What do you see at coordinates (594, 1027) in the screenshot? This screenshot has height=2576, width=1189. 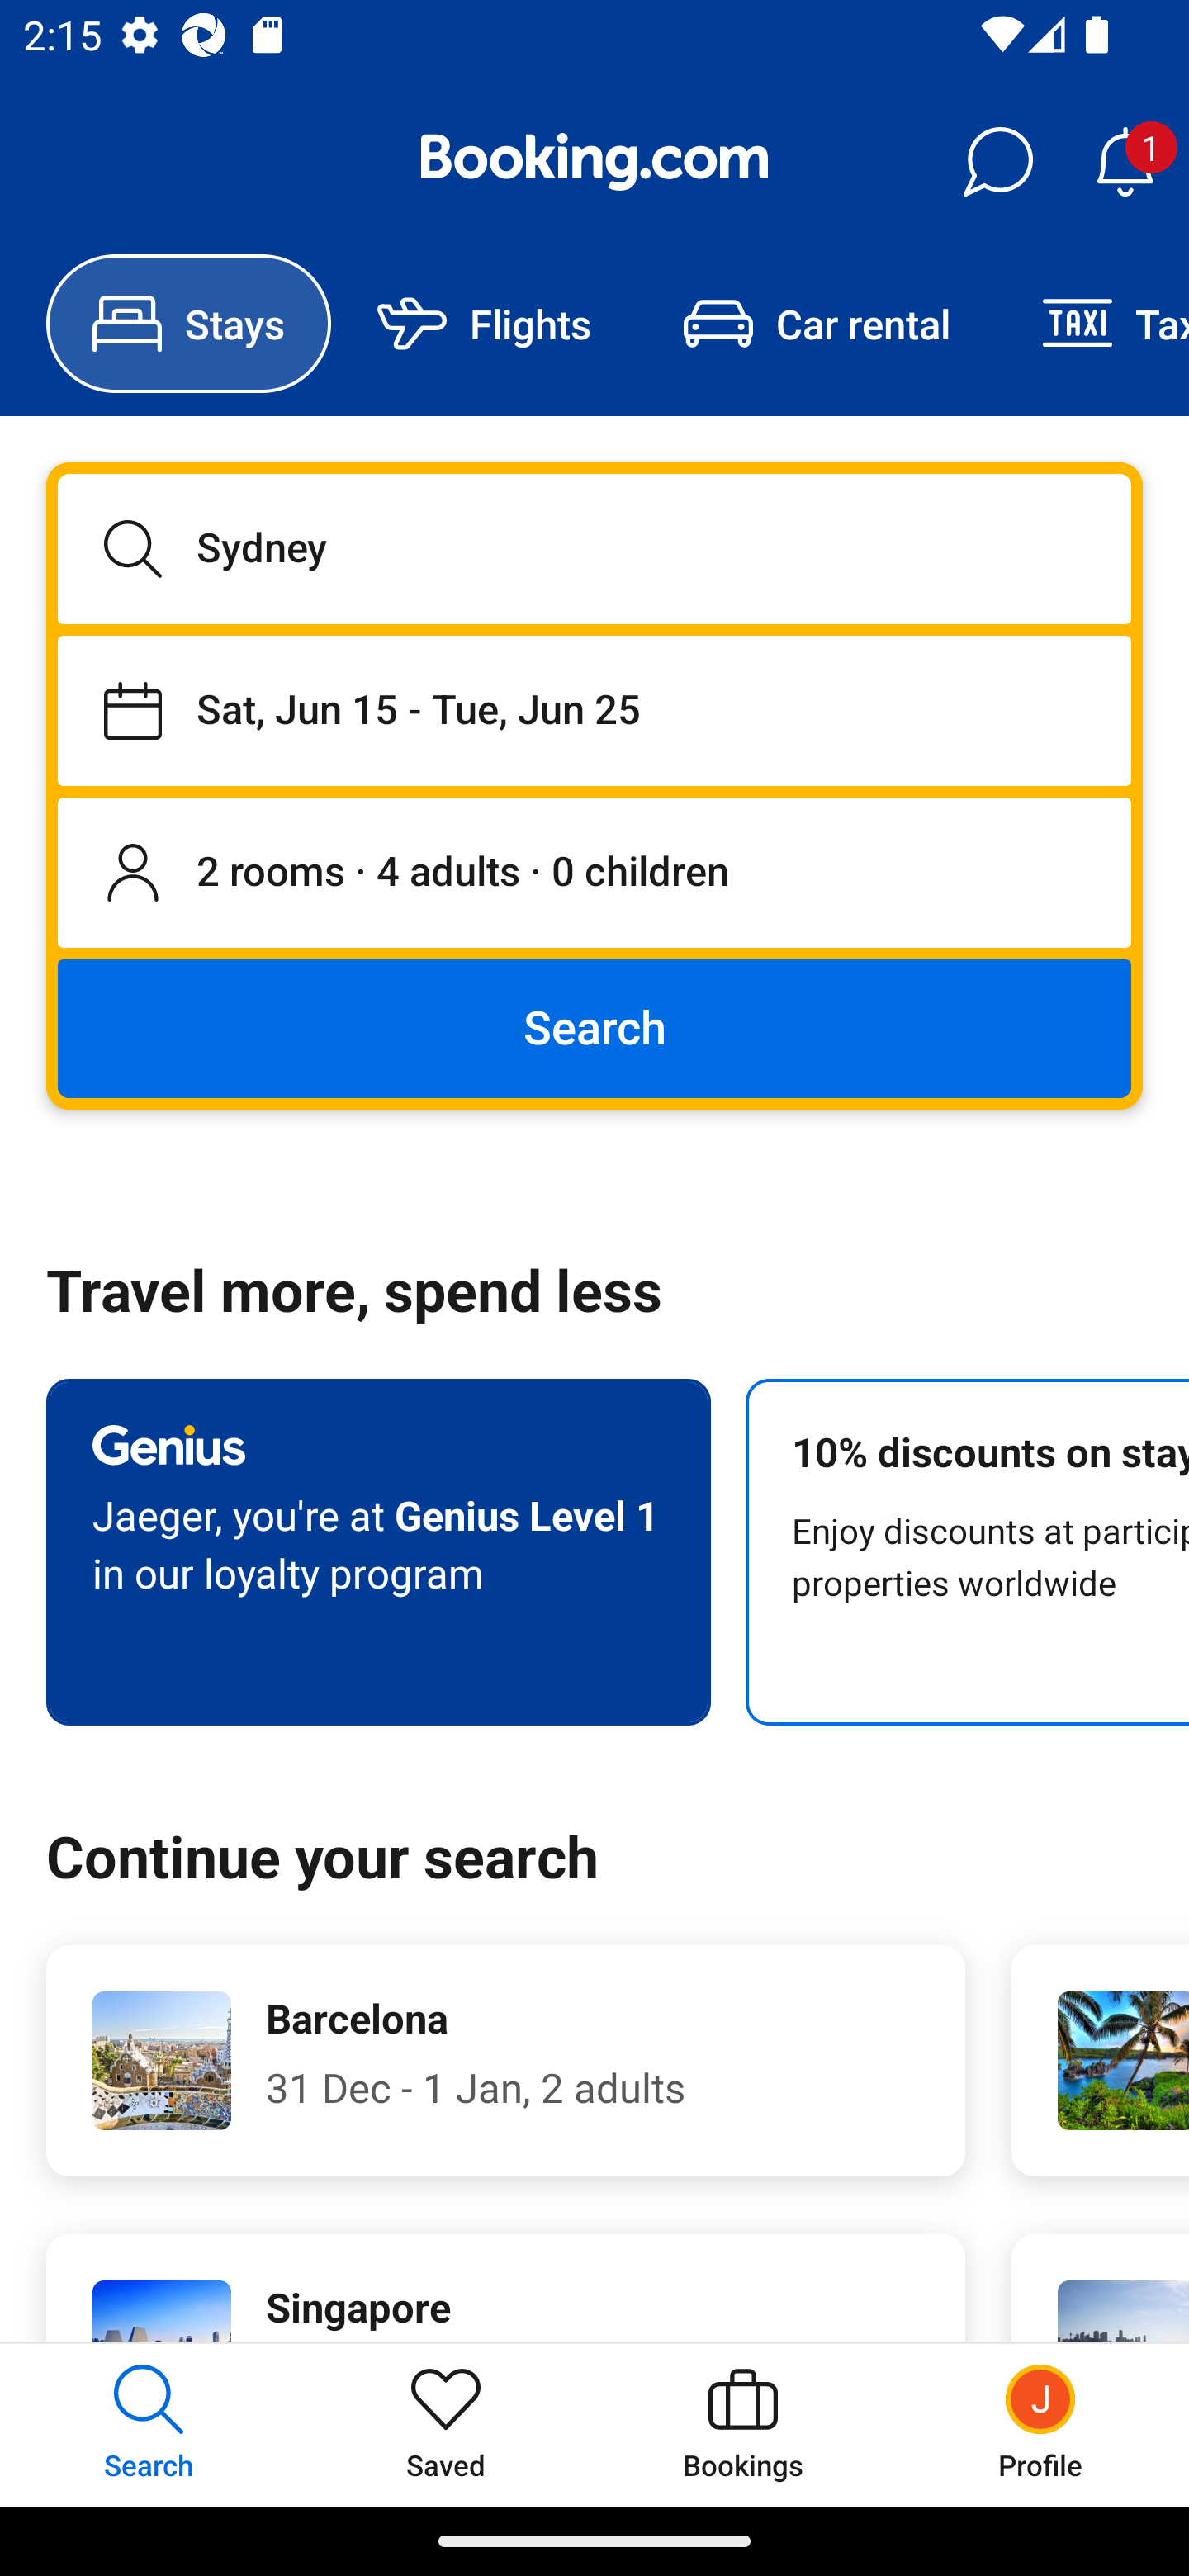 I see `Search` at bounding box center [594, 1027].